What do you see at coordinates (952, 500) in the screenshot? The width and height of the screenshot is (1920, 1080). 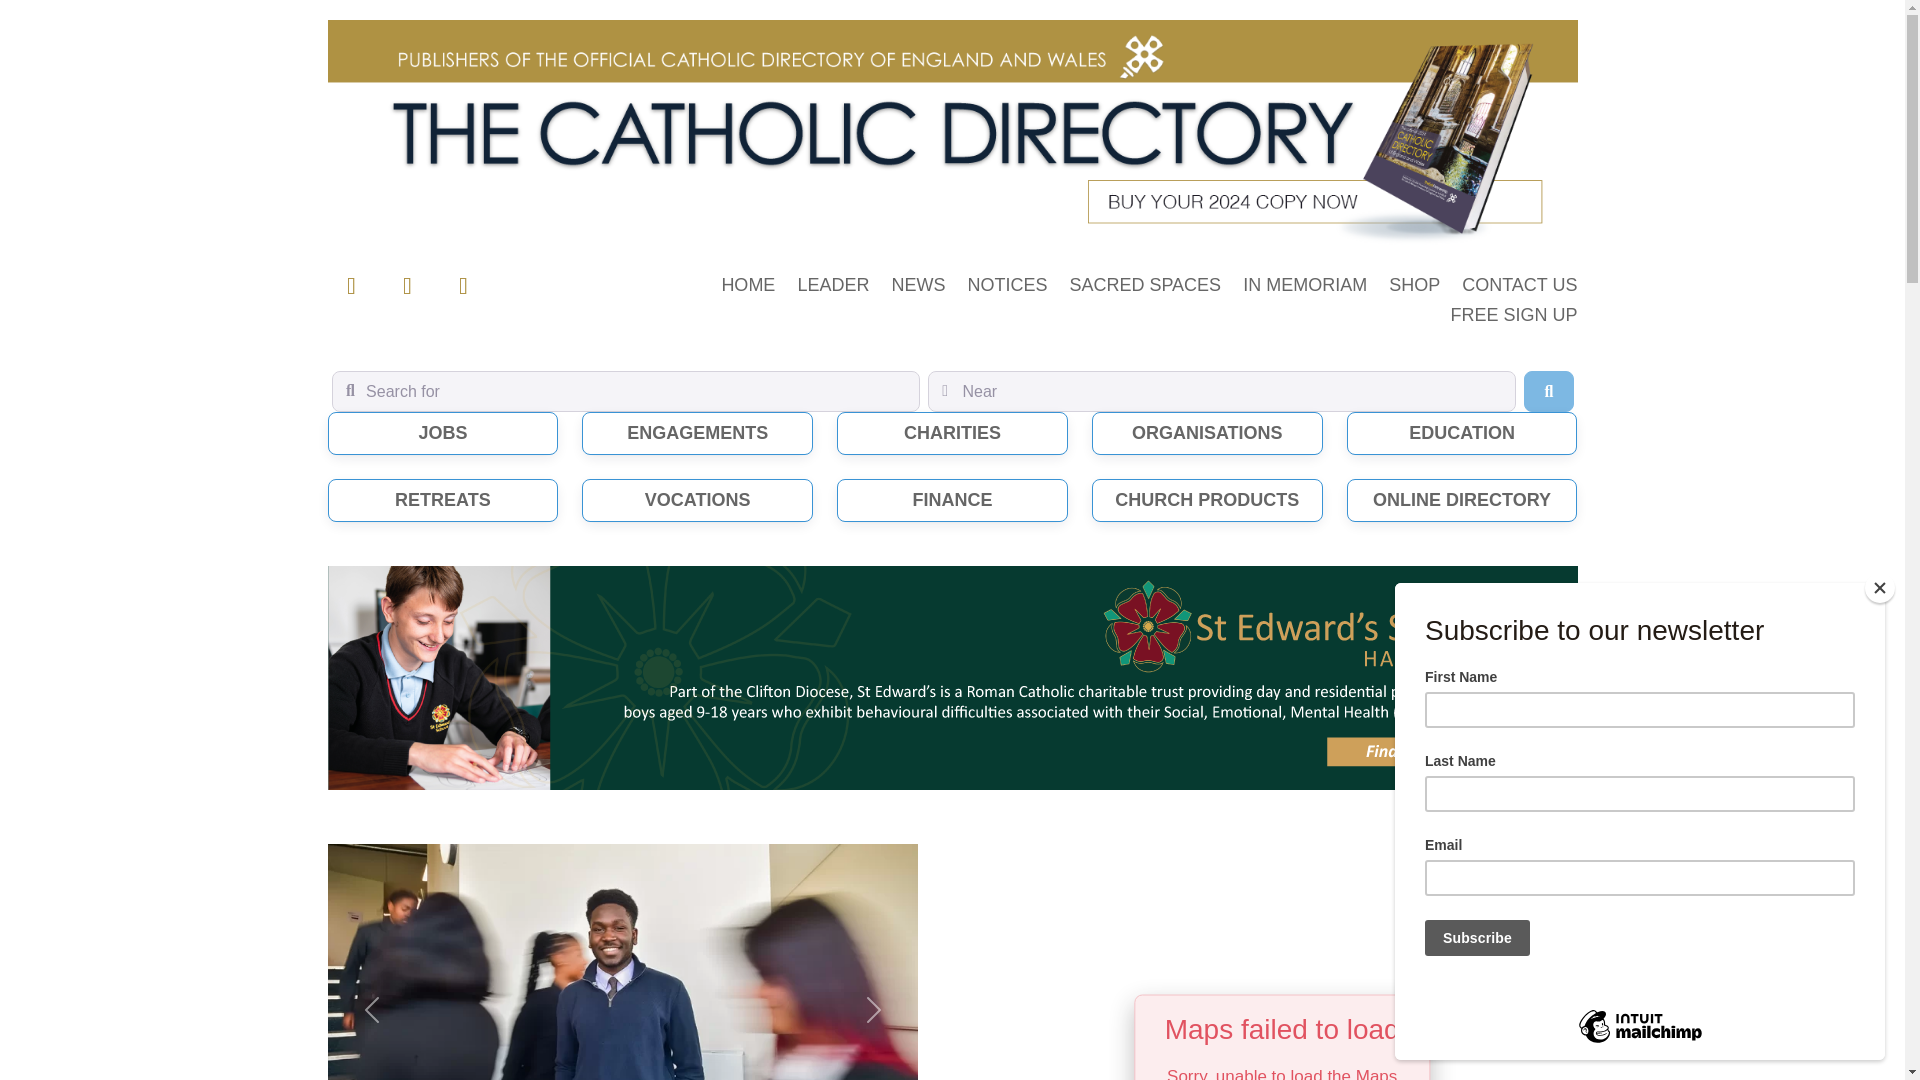 I see `FINANCE` at bounding box center [952, 500].